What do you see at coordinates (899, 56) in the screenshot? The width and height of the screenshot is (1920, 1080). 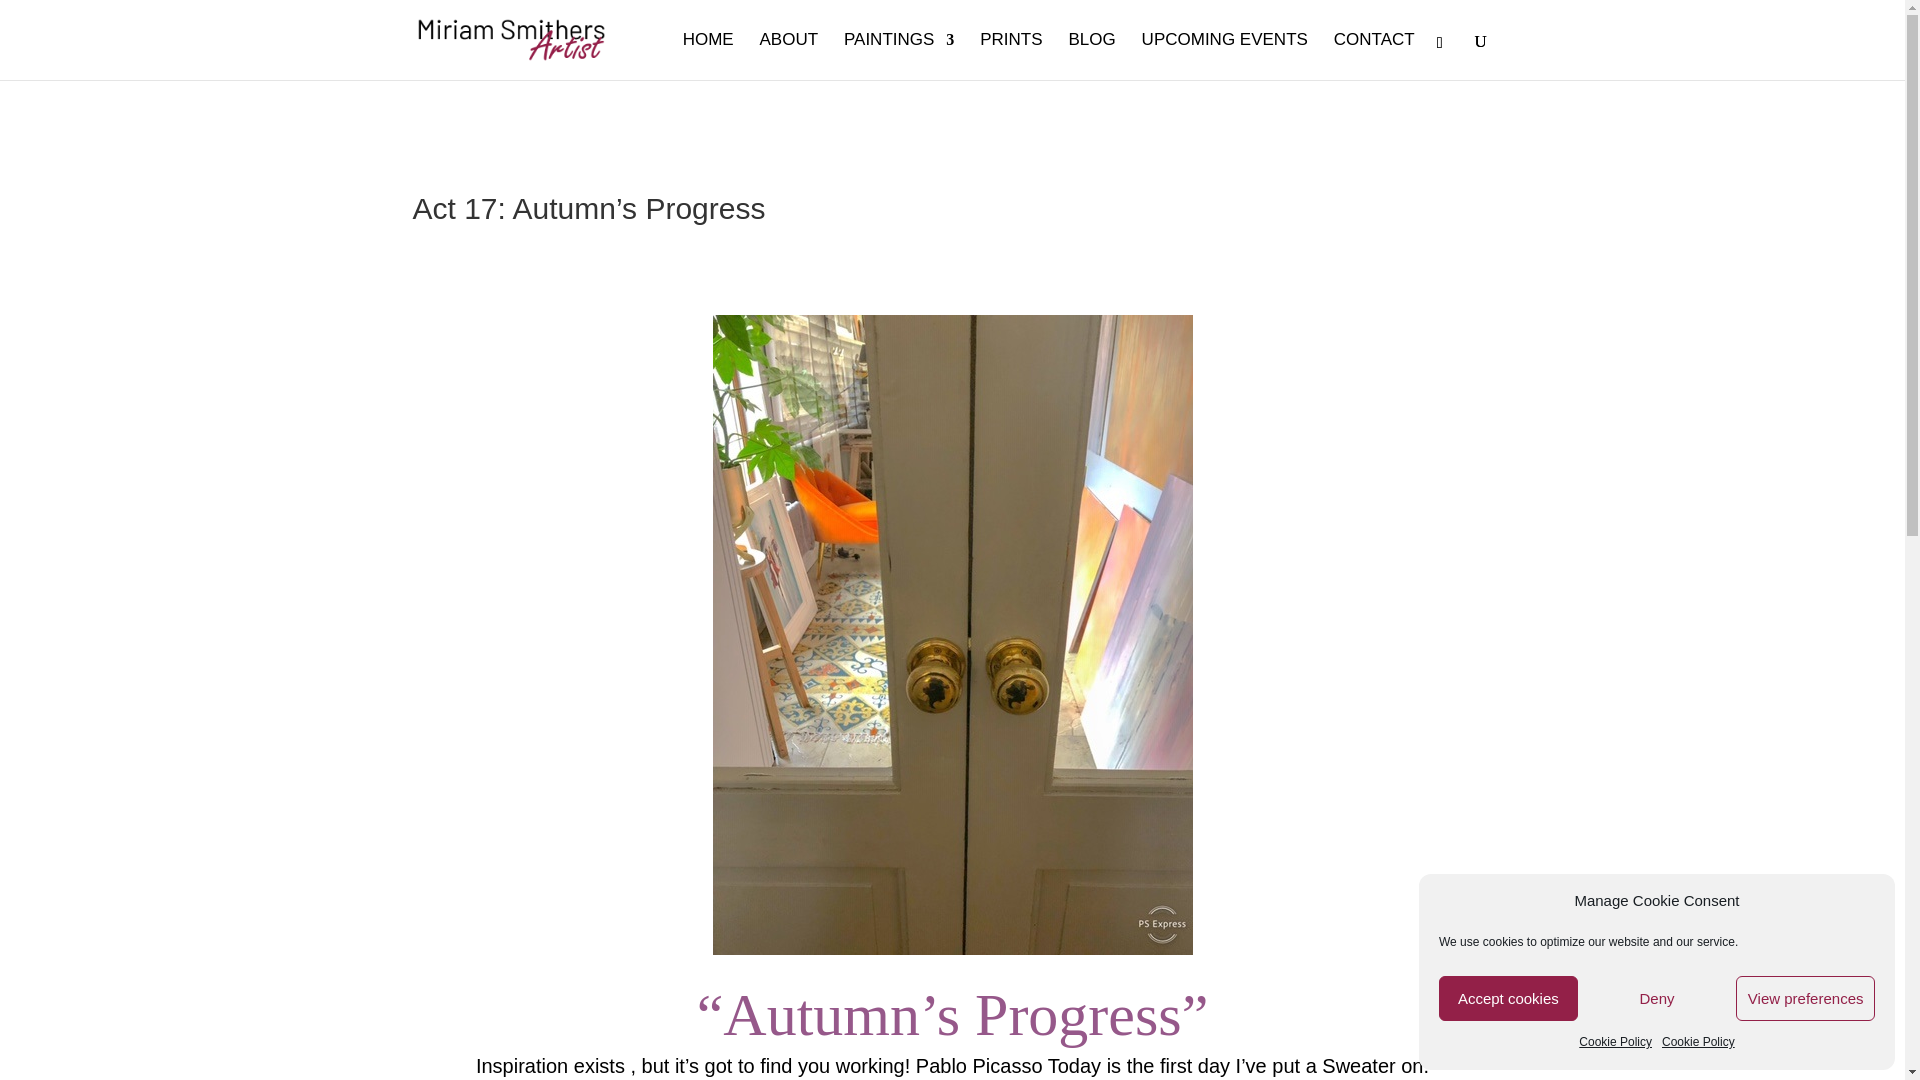 I see `PAINTINGS` at bounding box center [899, 56].